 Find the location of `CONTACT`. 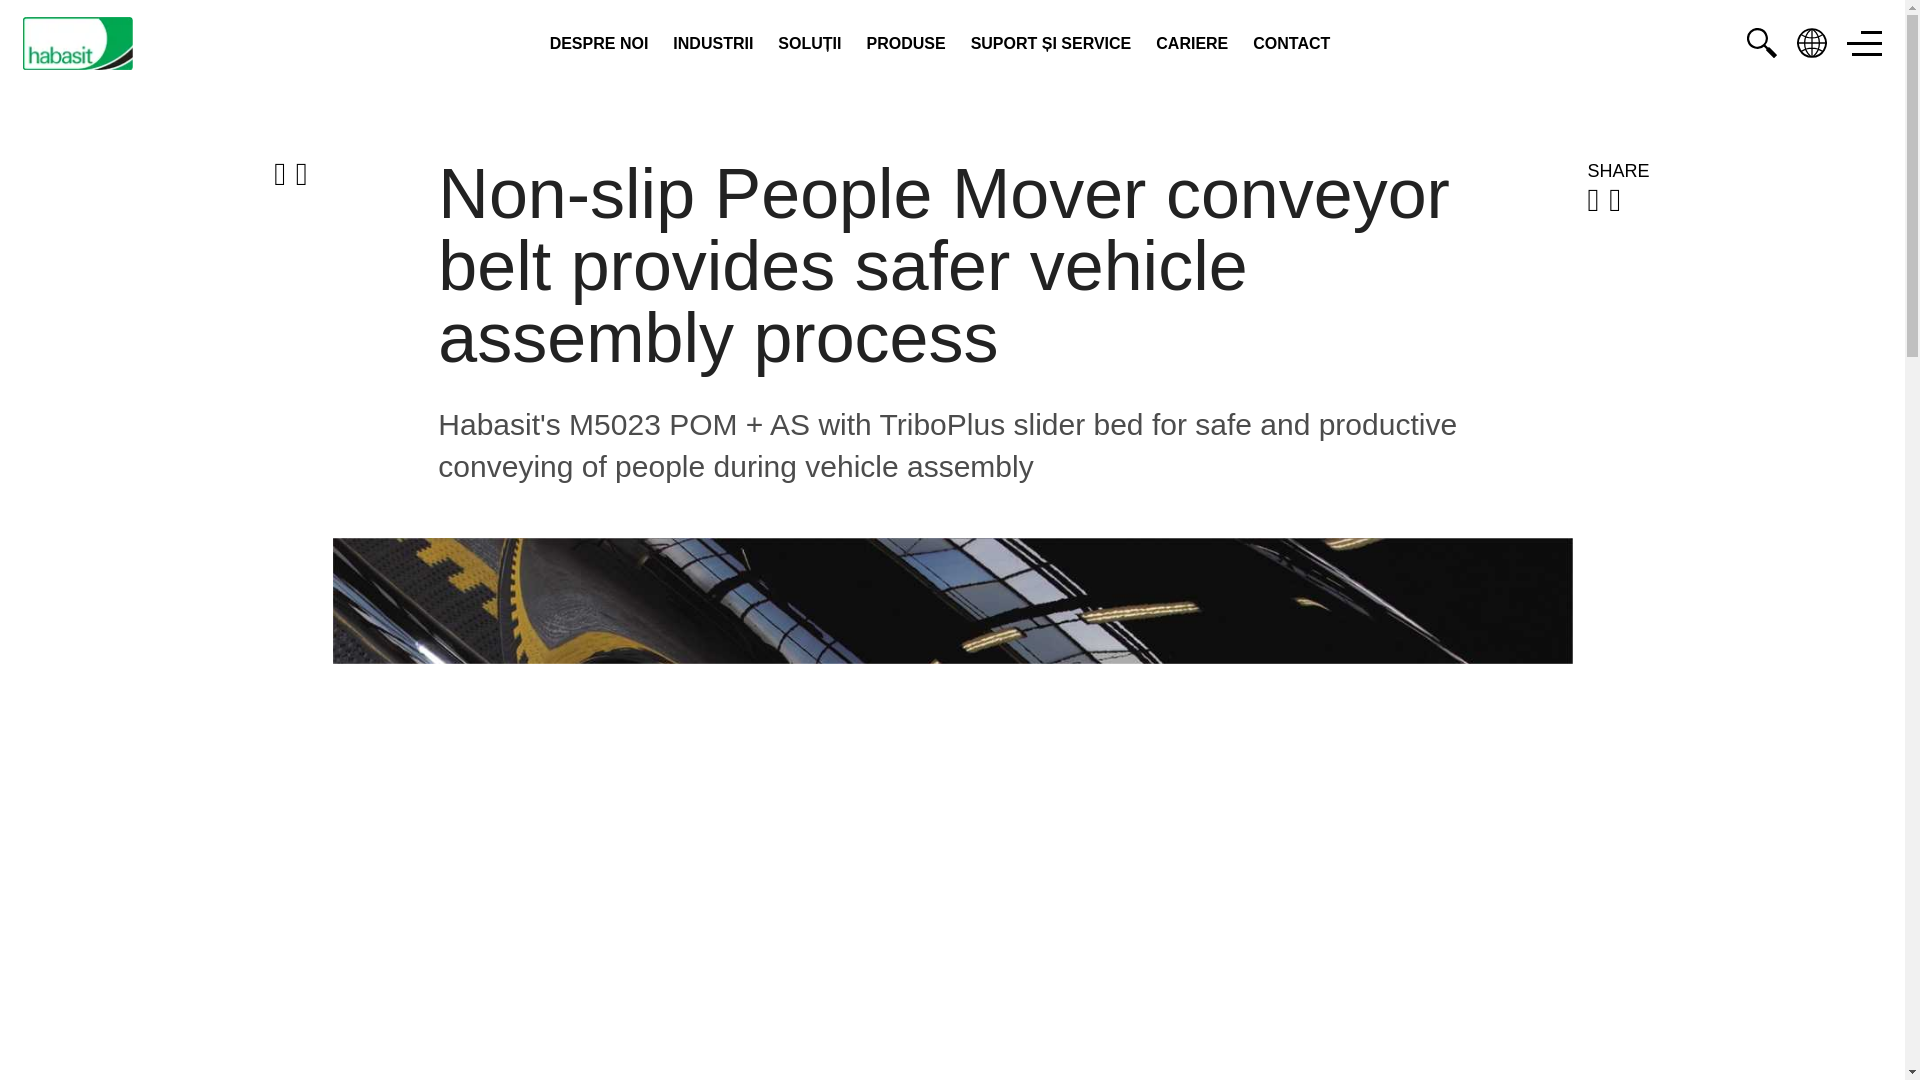

CONTACT is located at coordinates (1292, 44).